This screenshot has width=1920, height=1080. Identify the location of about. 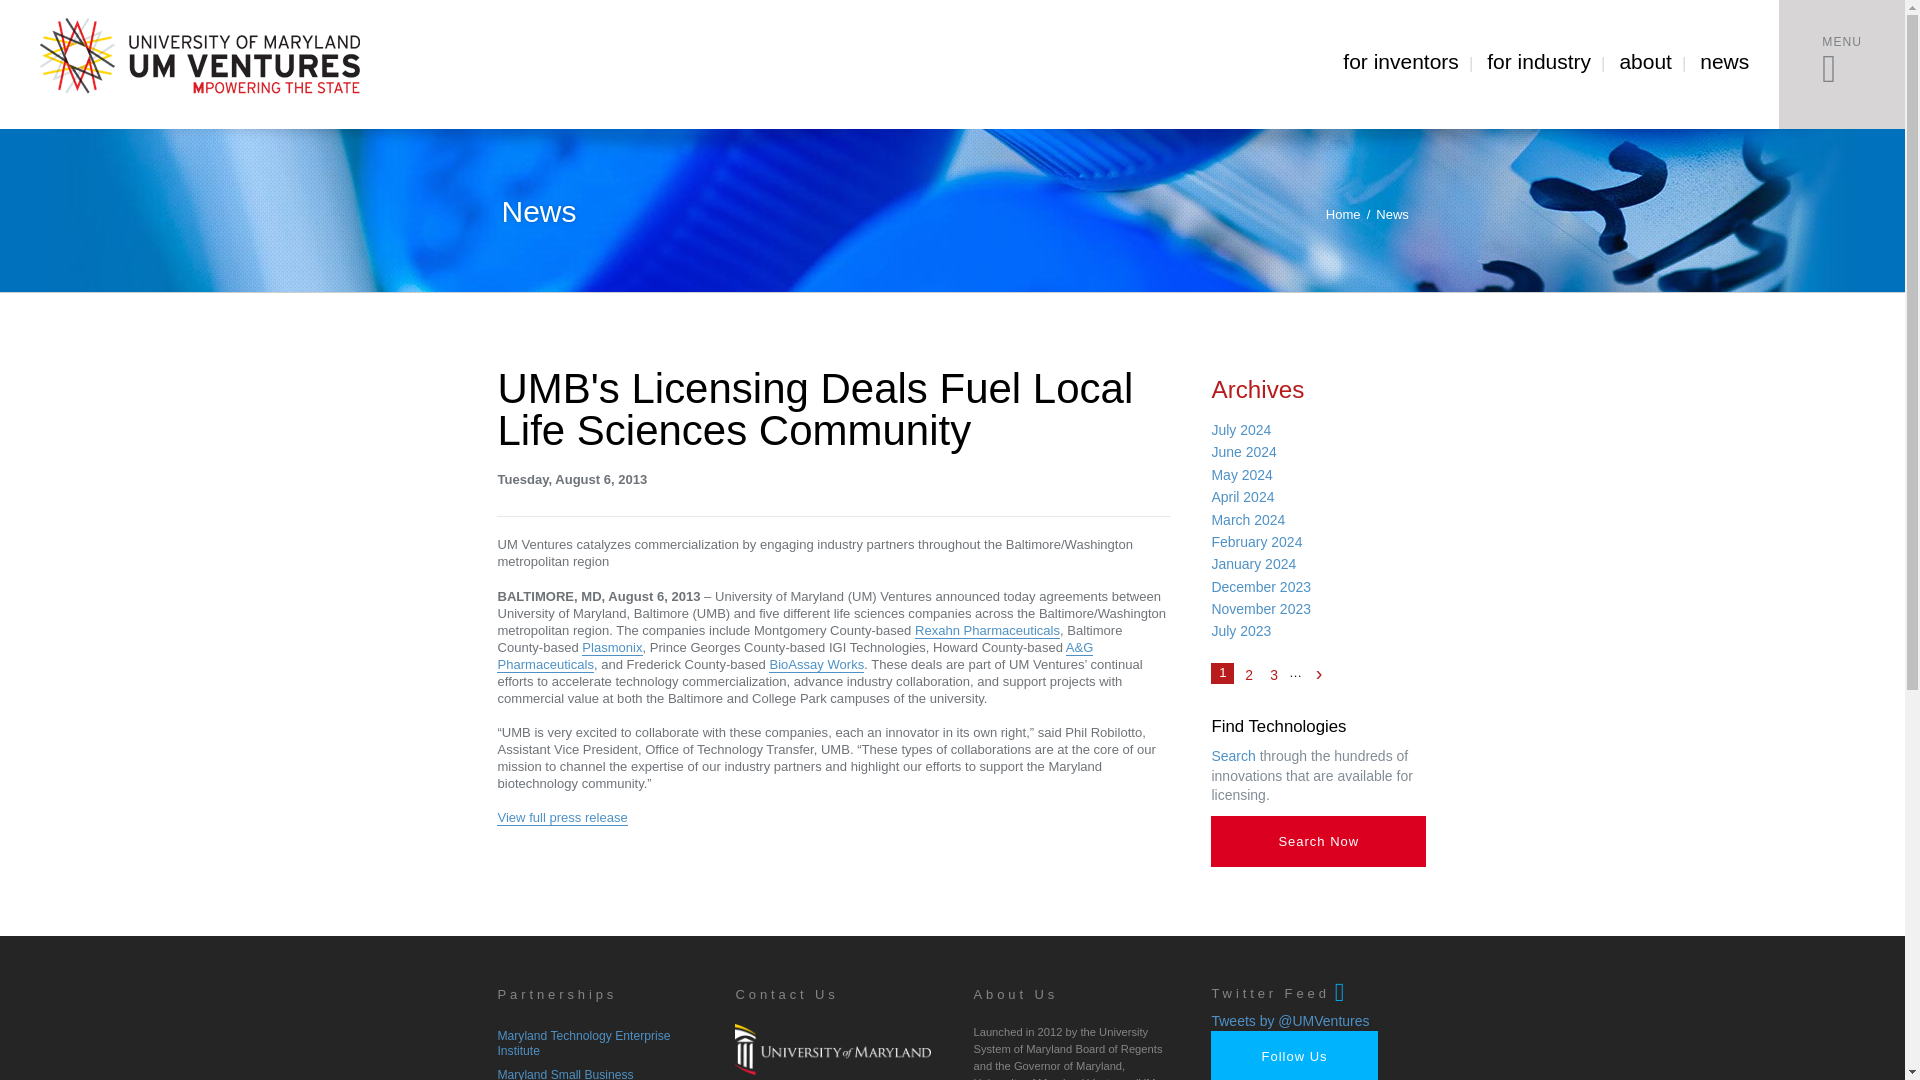
(1645, 62).